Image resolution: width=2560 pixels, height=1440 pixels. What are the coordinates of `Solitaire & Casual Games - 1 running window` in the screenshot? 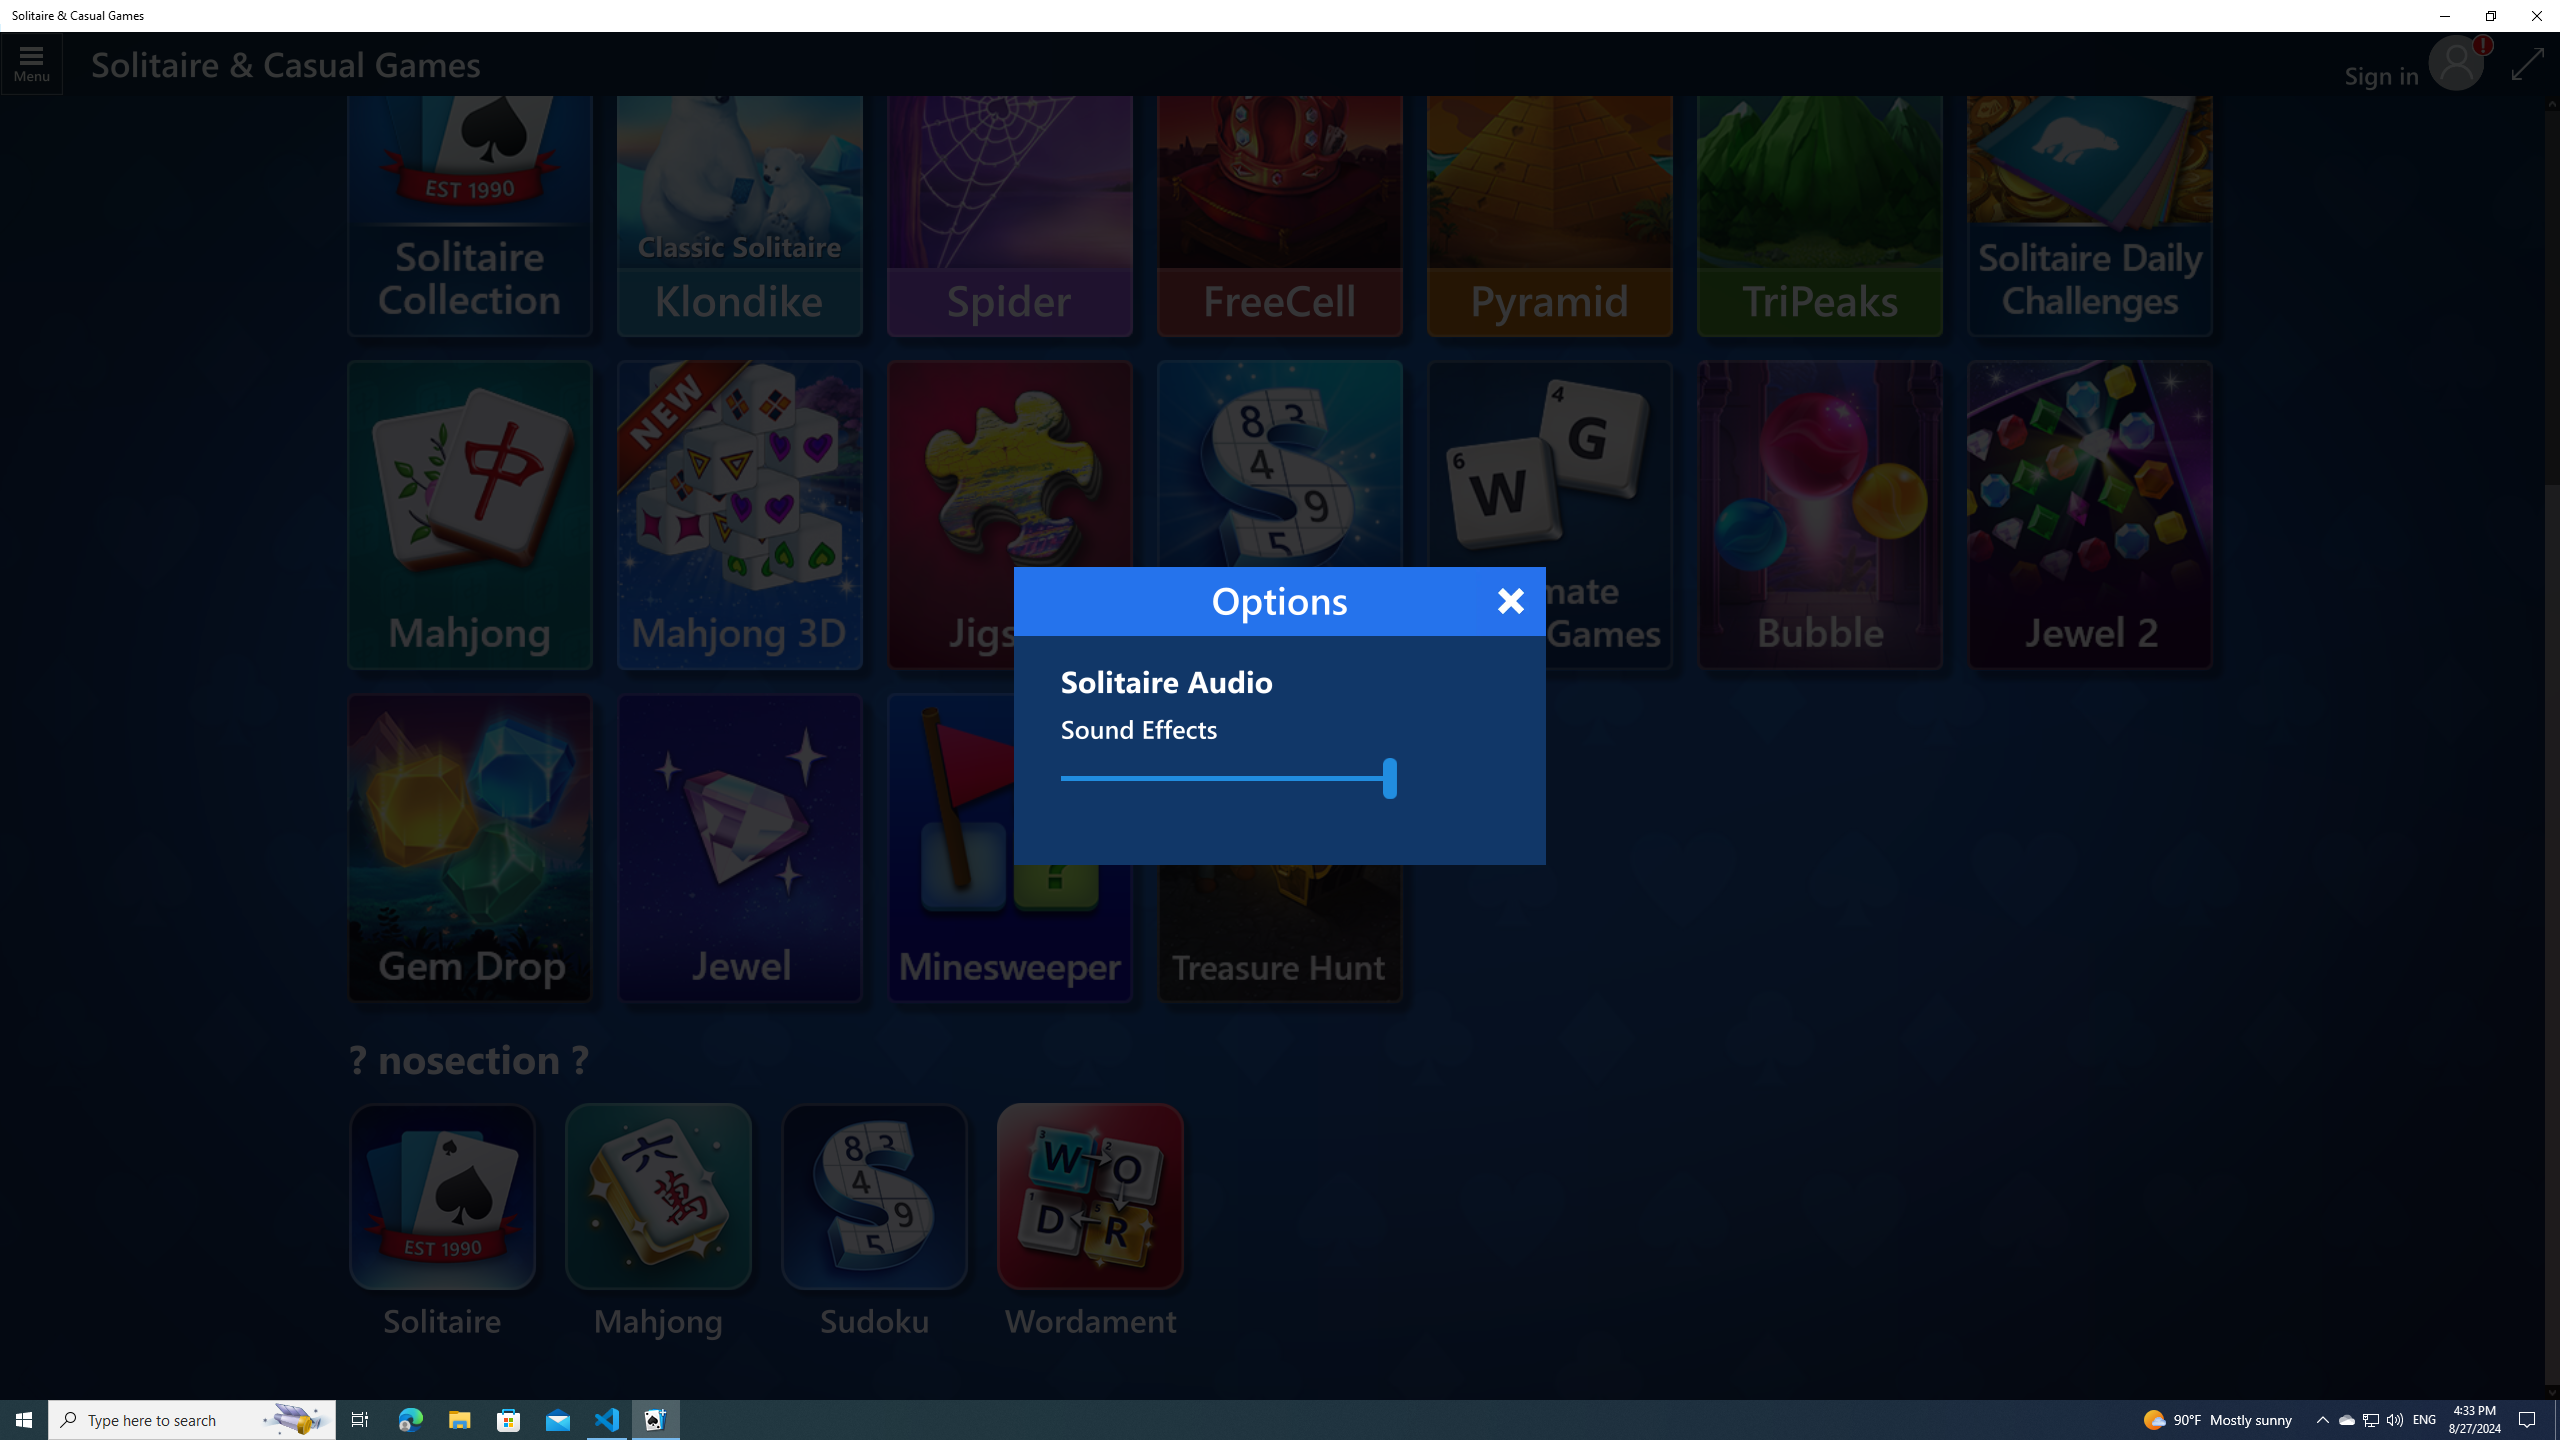 It's located at (656, 1420).